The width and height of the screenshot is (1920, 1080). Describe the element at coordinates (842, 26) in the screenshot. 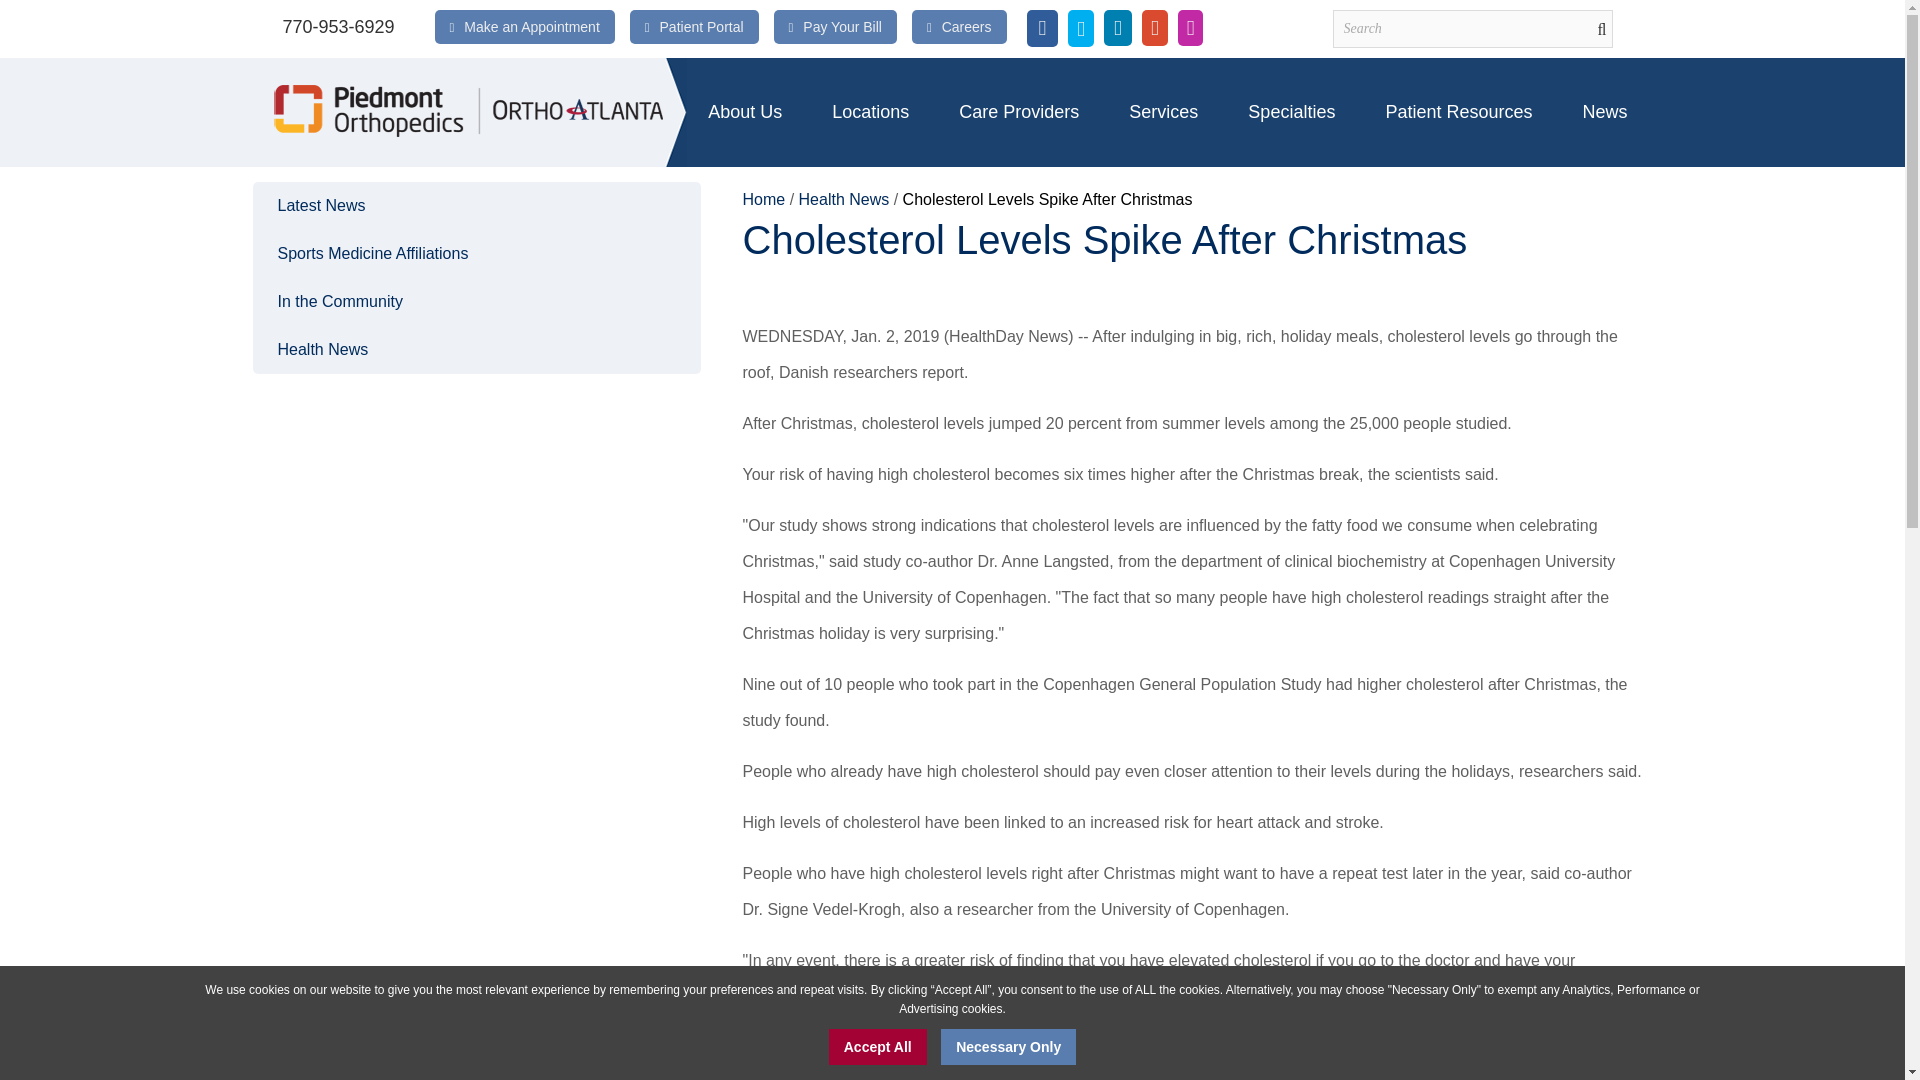

I see `Pay Your Bill` at that location.